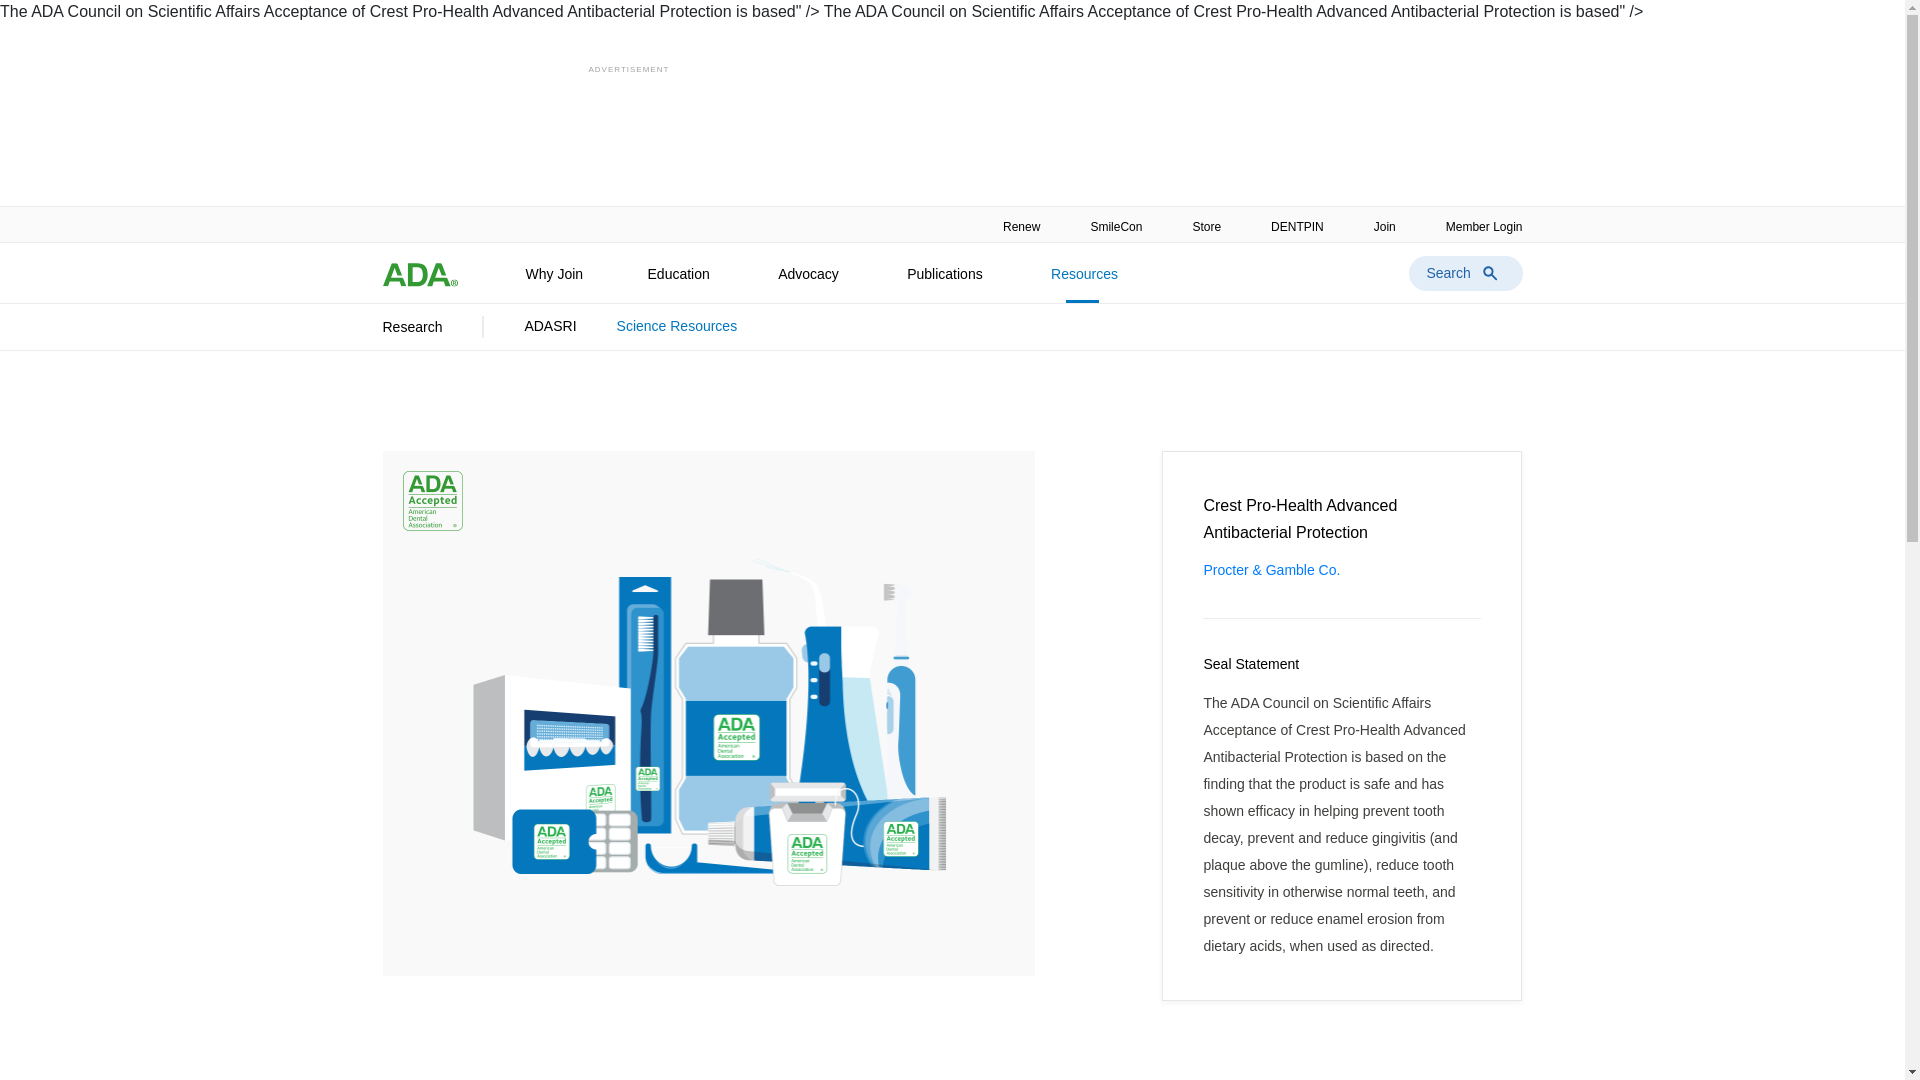  Describe the element at coordinates (1298, 224) in the screenshot. I see `DENTPIN` at that location.